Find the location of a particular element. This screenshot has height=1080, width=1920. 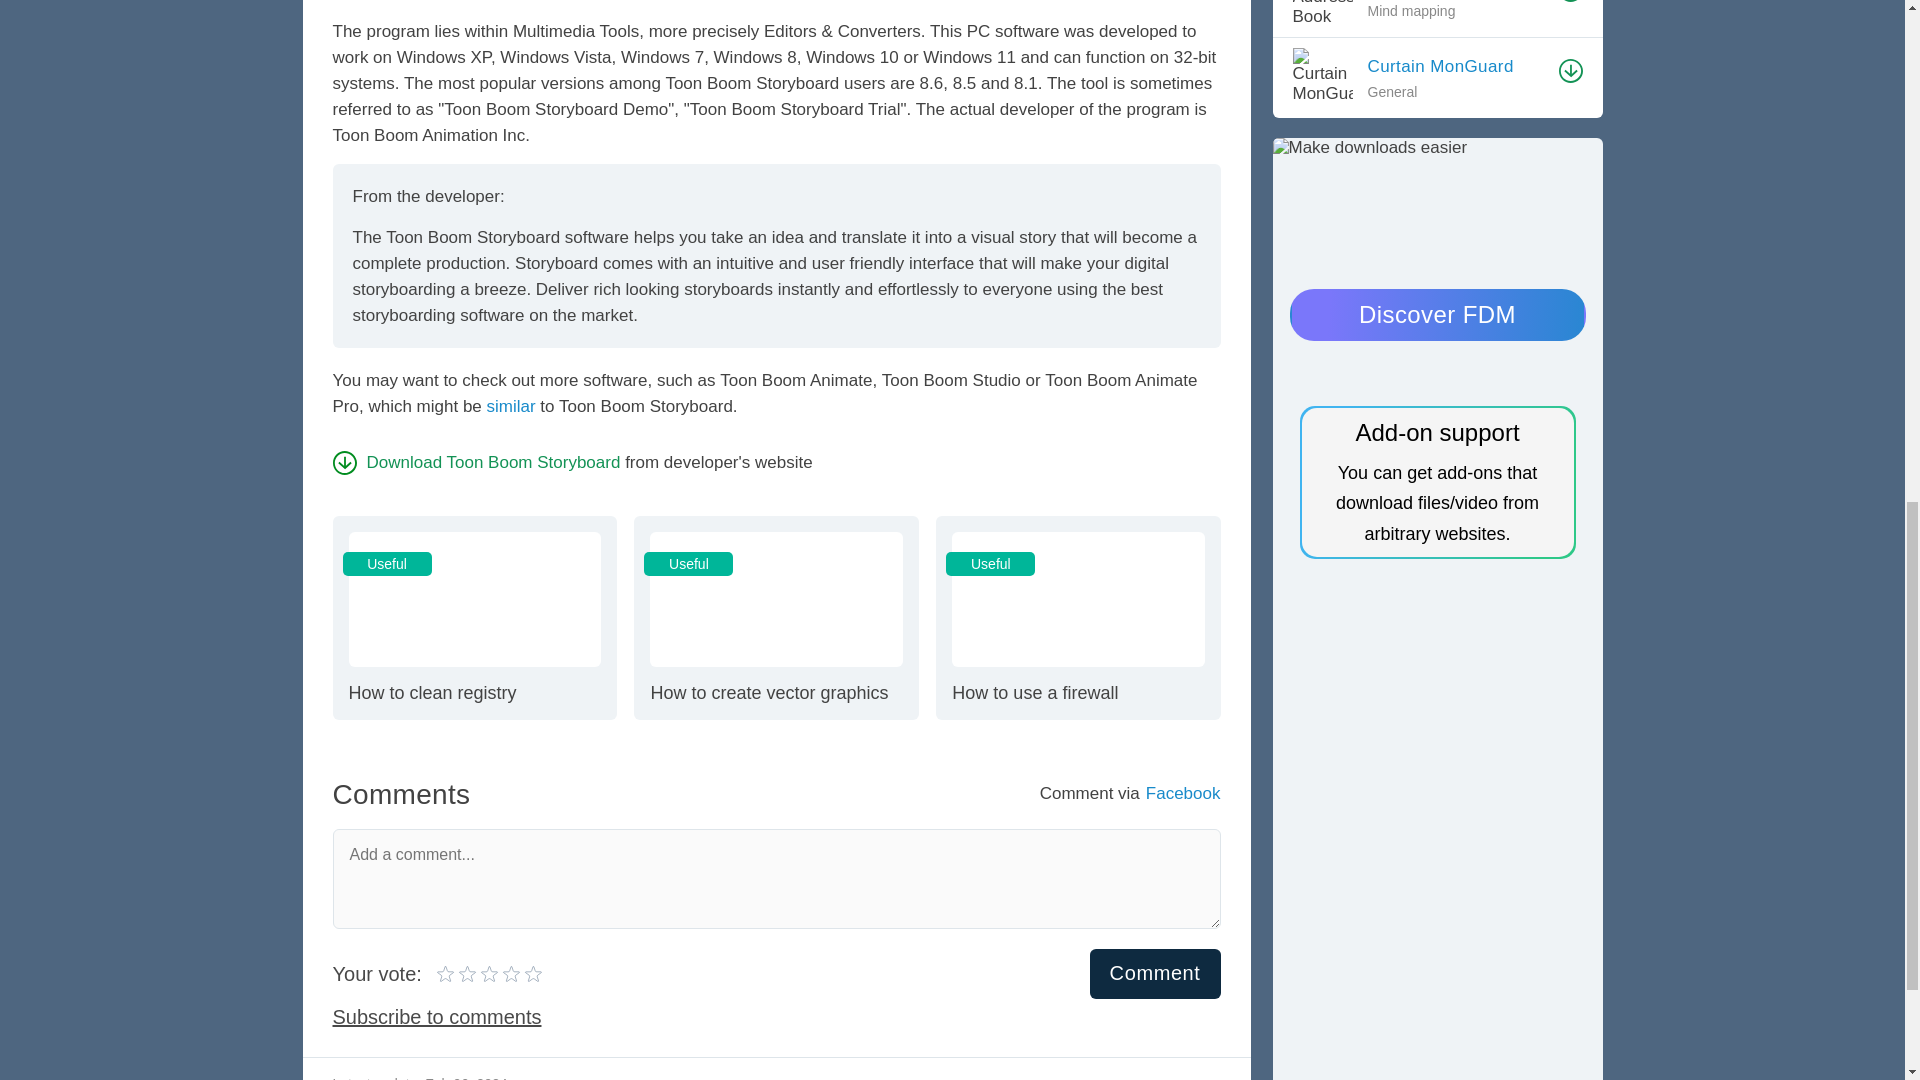

Comment is located at coordinates (489, 973).